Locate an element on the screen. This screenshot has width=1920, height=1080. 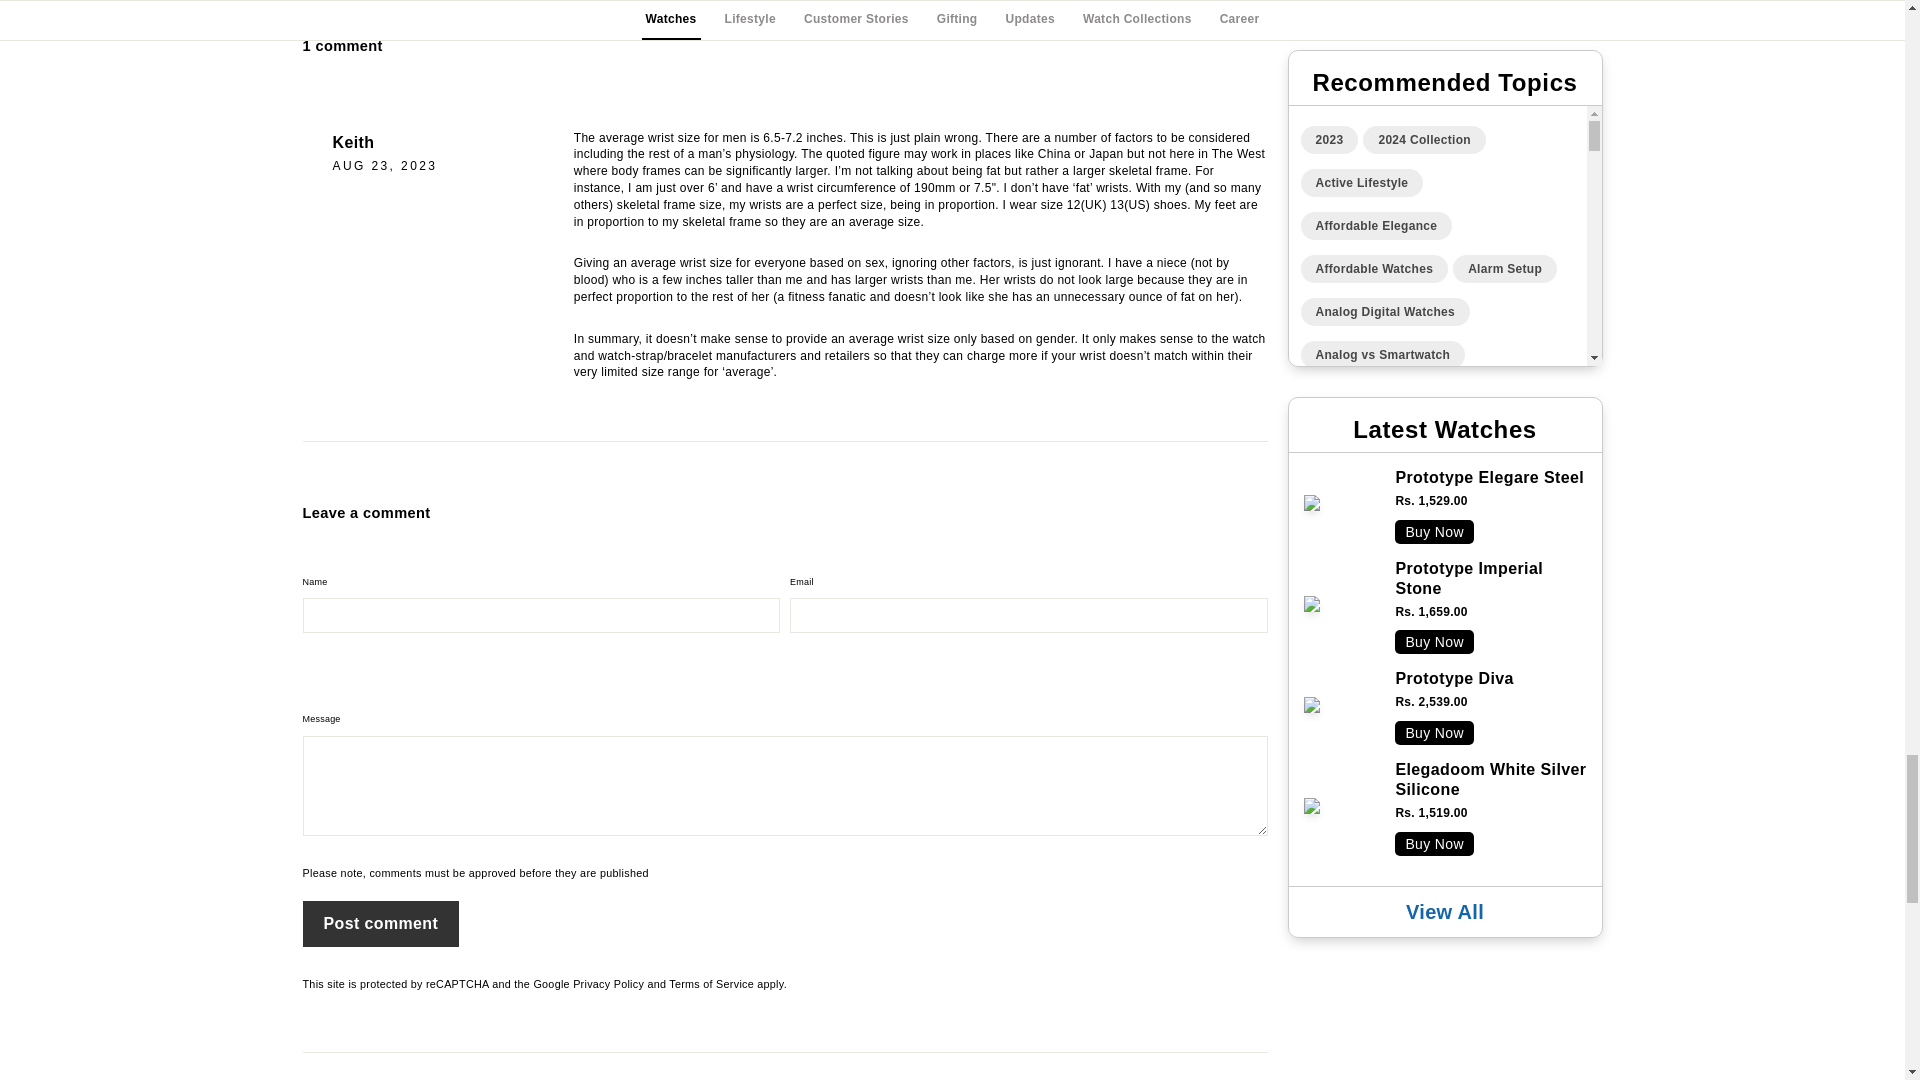
Post comment is located at coordinates (380, 924).